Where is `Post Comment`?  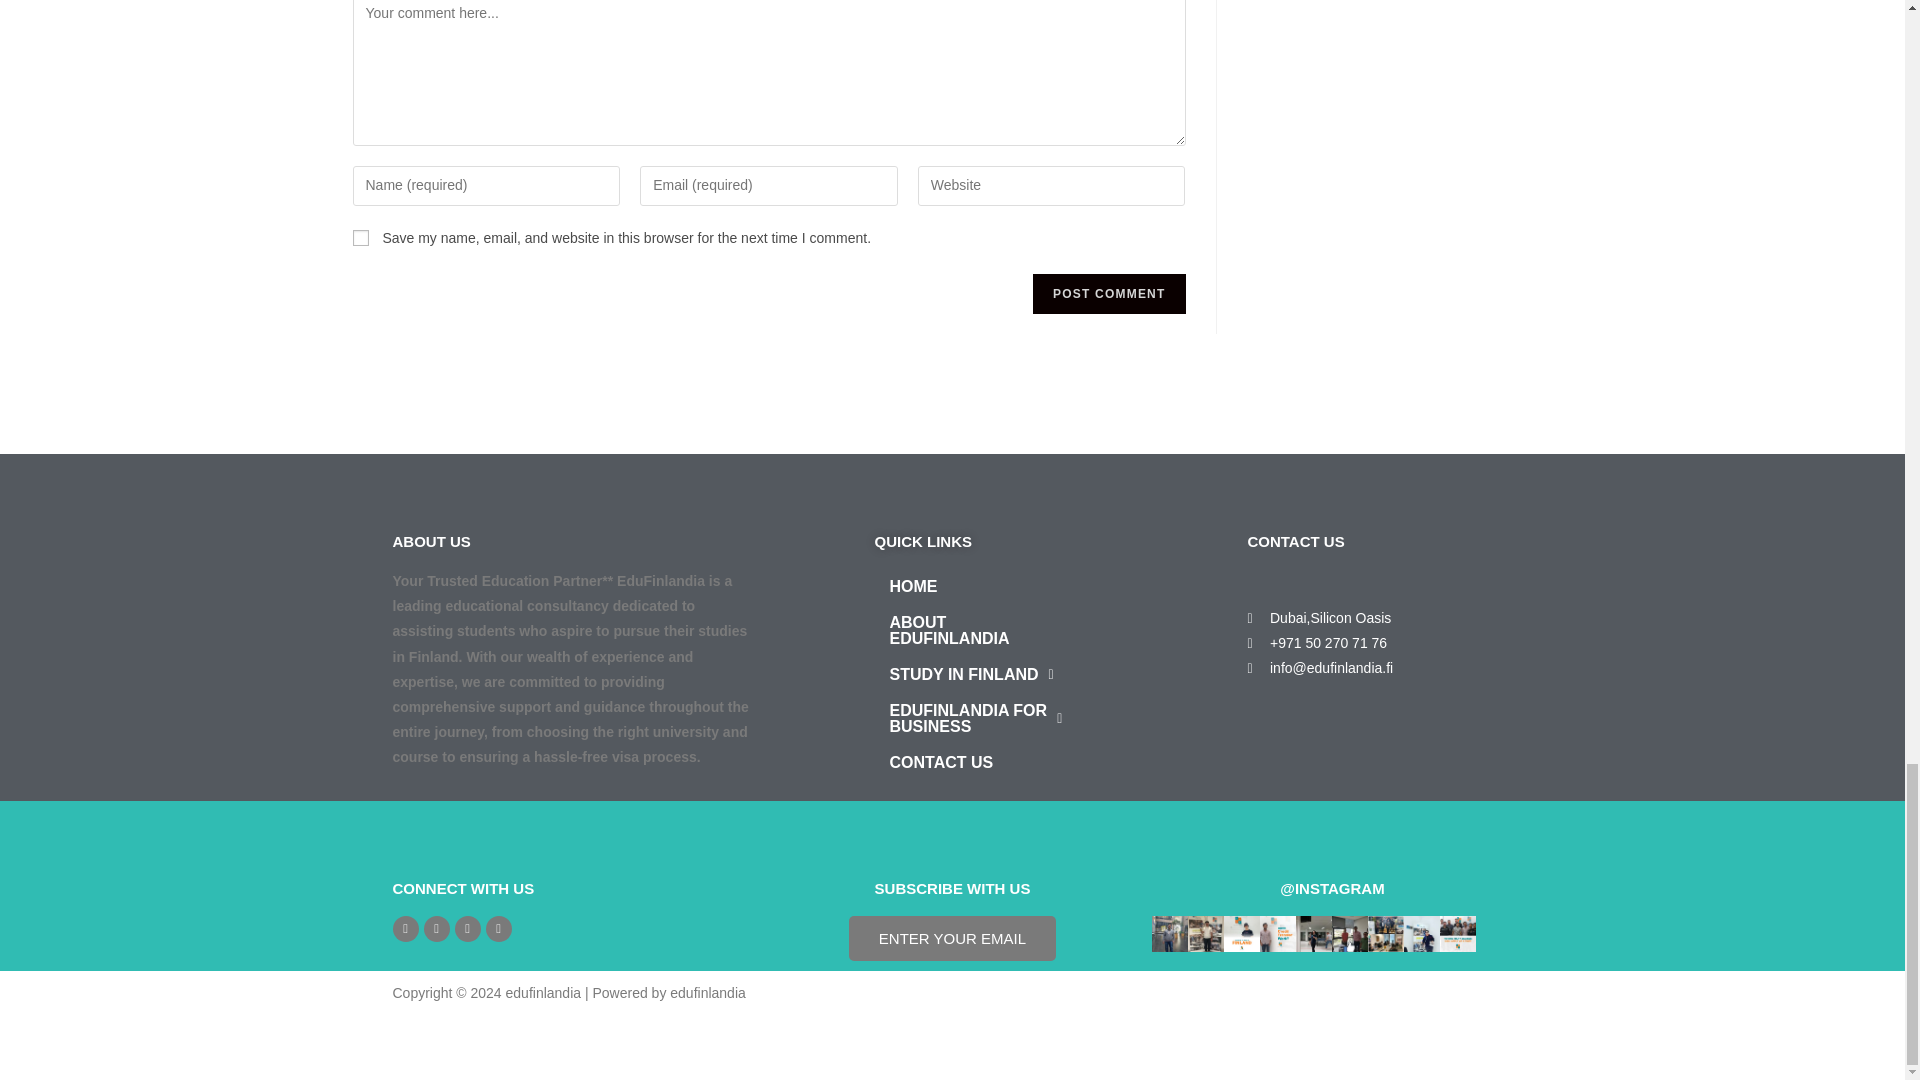
Post Comment is located at coordinates (1108, 294).